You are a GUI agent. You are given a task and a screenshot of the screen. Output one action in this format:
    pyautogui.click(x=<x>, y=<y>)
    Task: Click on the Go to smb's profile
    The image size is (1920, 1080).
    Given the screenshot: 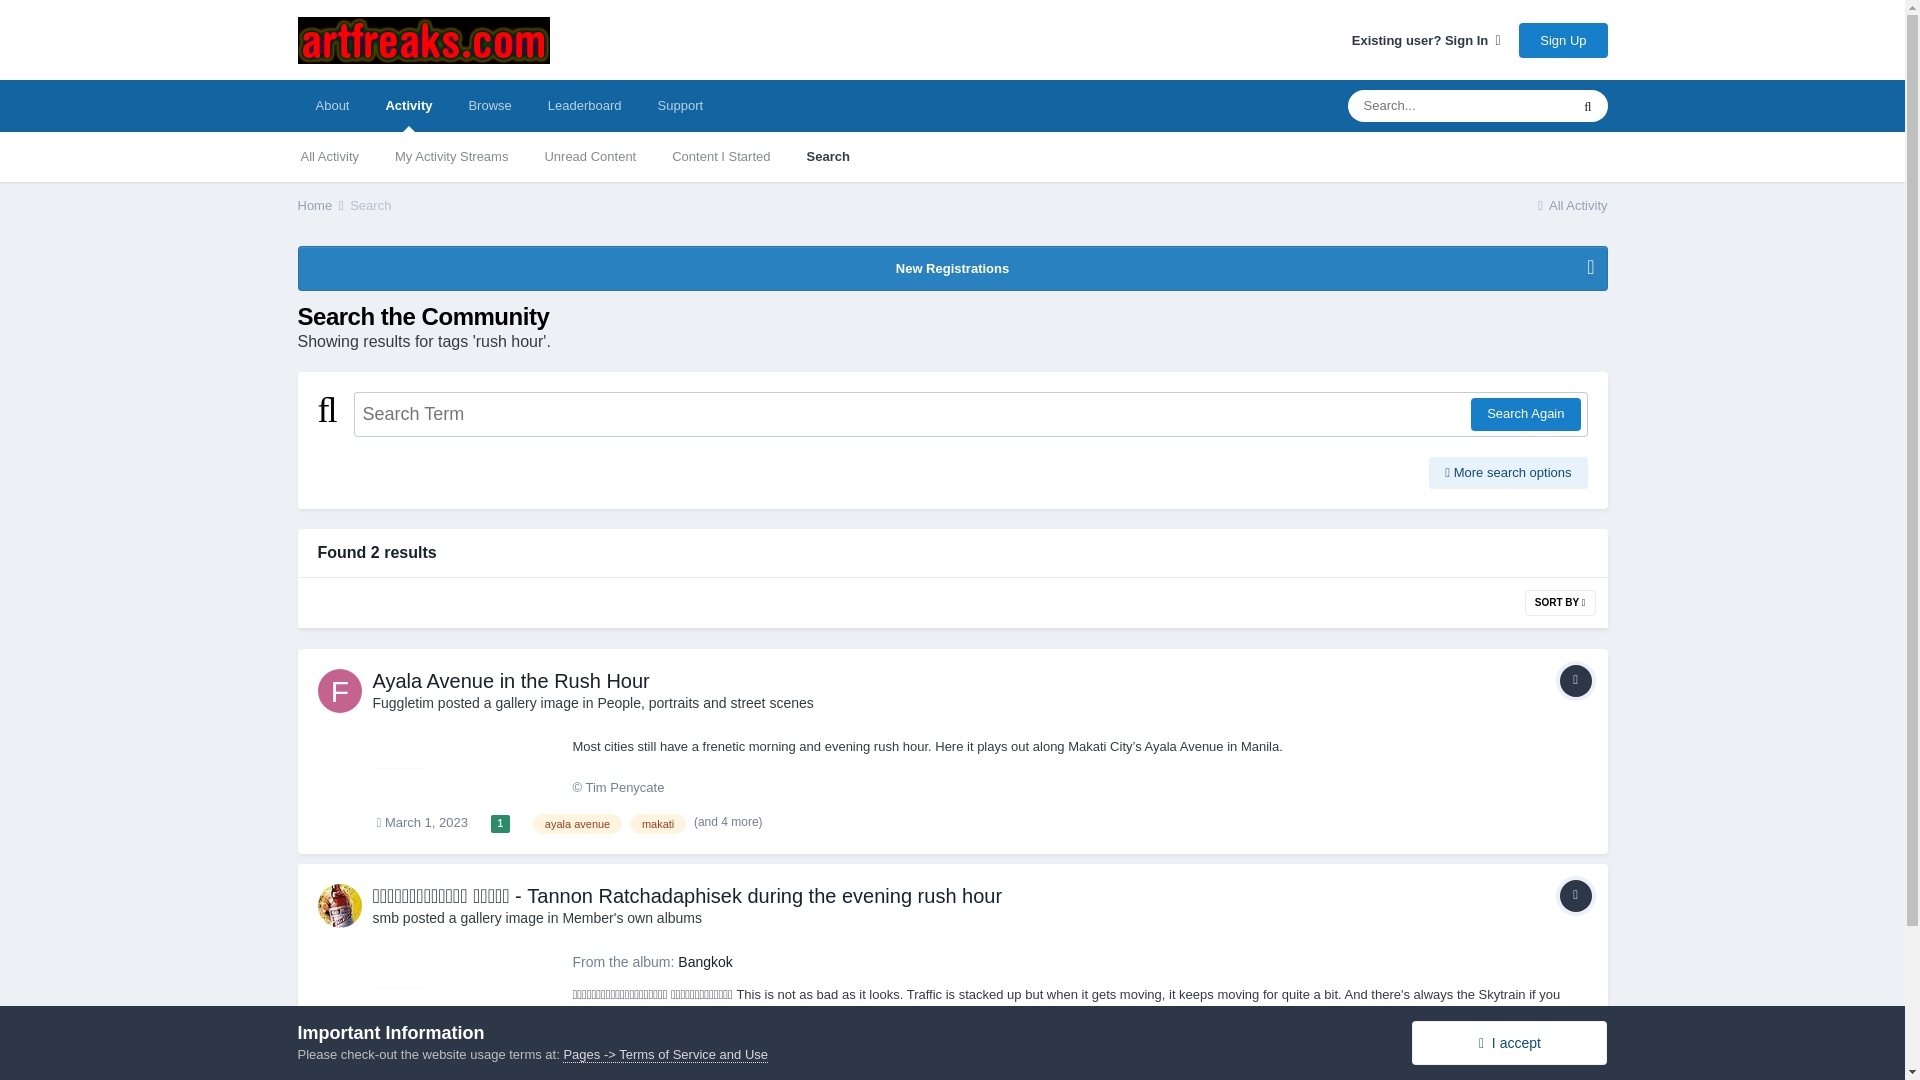 What is the action you would take?
    pyautogui.click(x=340, y=906)
    